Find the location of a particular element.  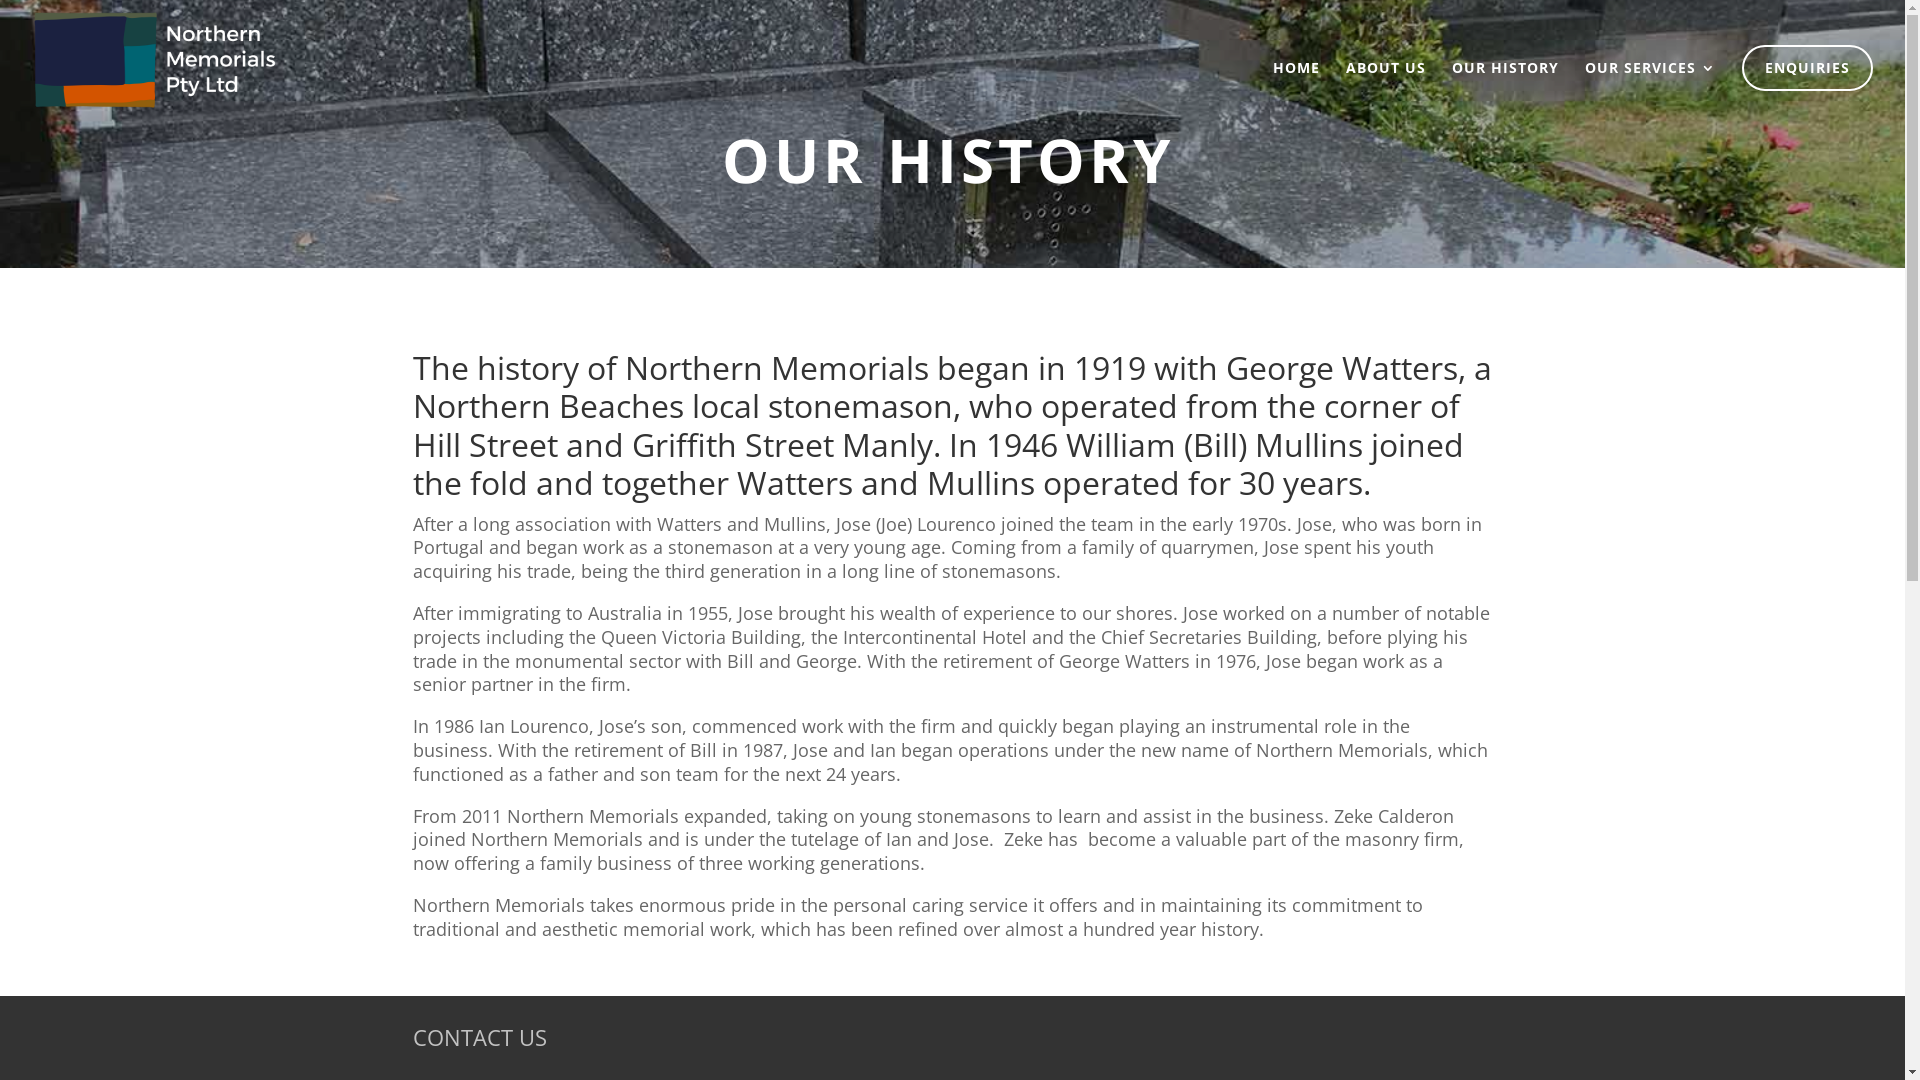

OUR HISTORY is located at coordinates (1506, 90).